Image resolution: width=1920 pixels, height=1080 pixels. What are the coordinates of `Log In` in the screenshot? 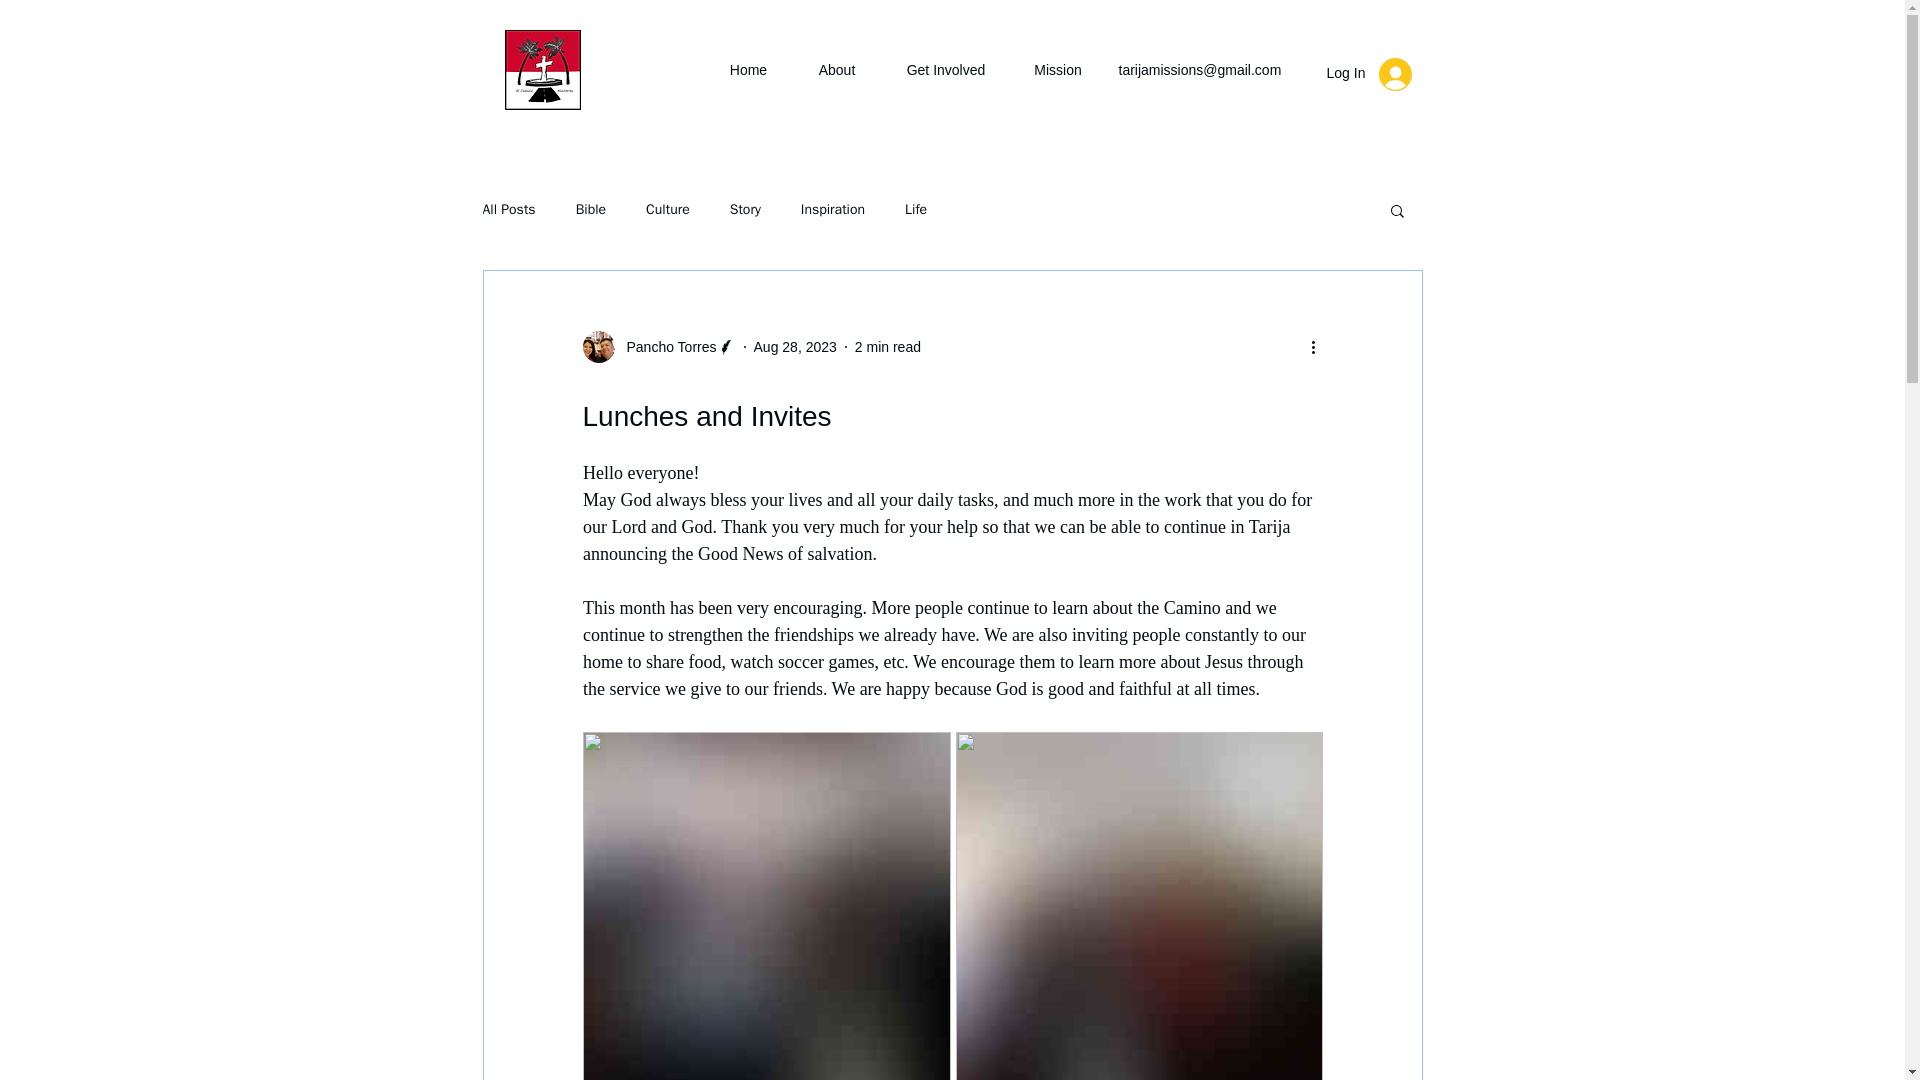 It's located at (1368, 74).